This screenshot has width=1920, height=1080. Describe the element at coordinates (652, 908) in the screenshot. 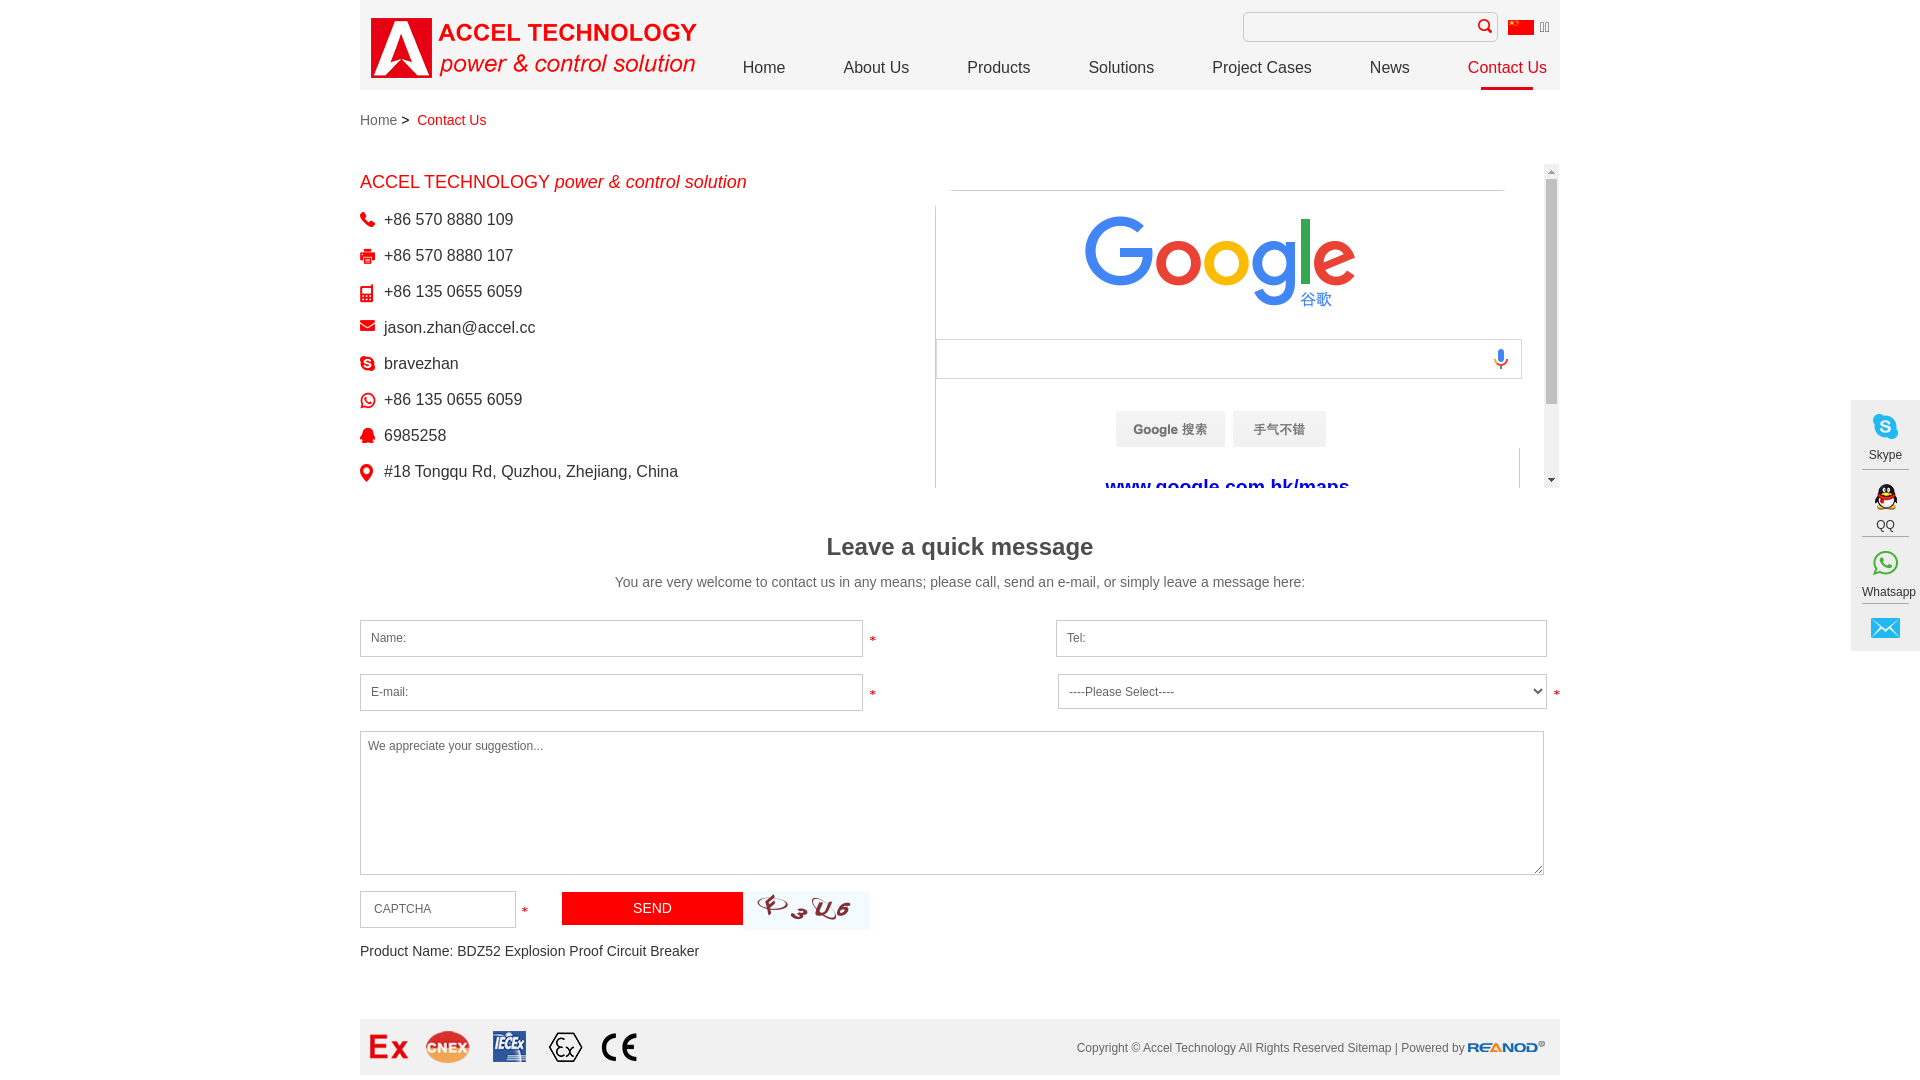

I see `SEND` at that location.